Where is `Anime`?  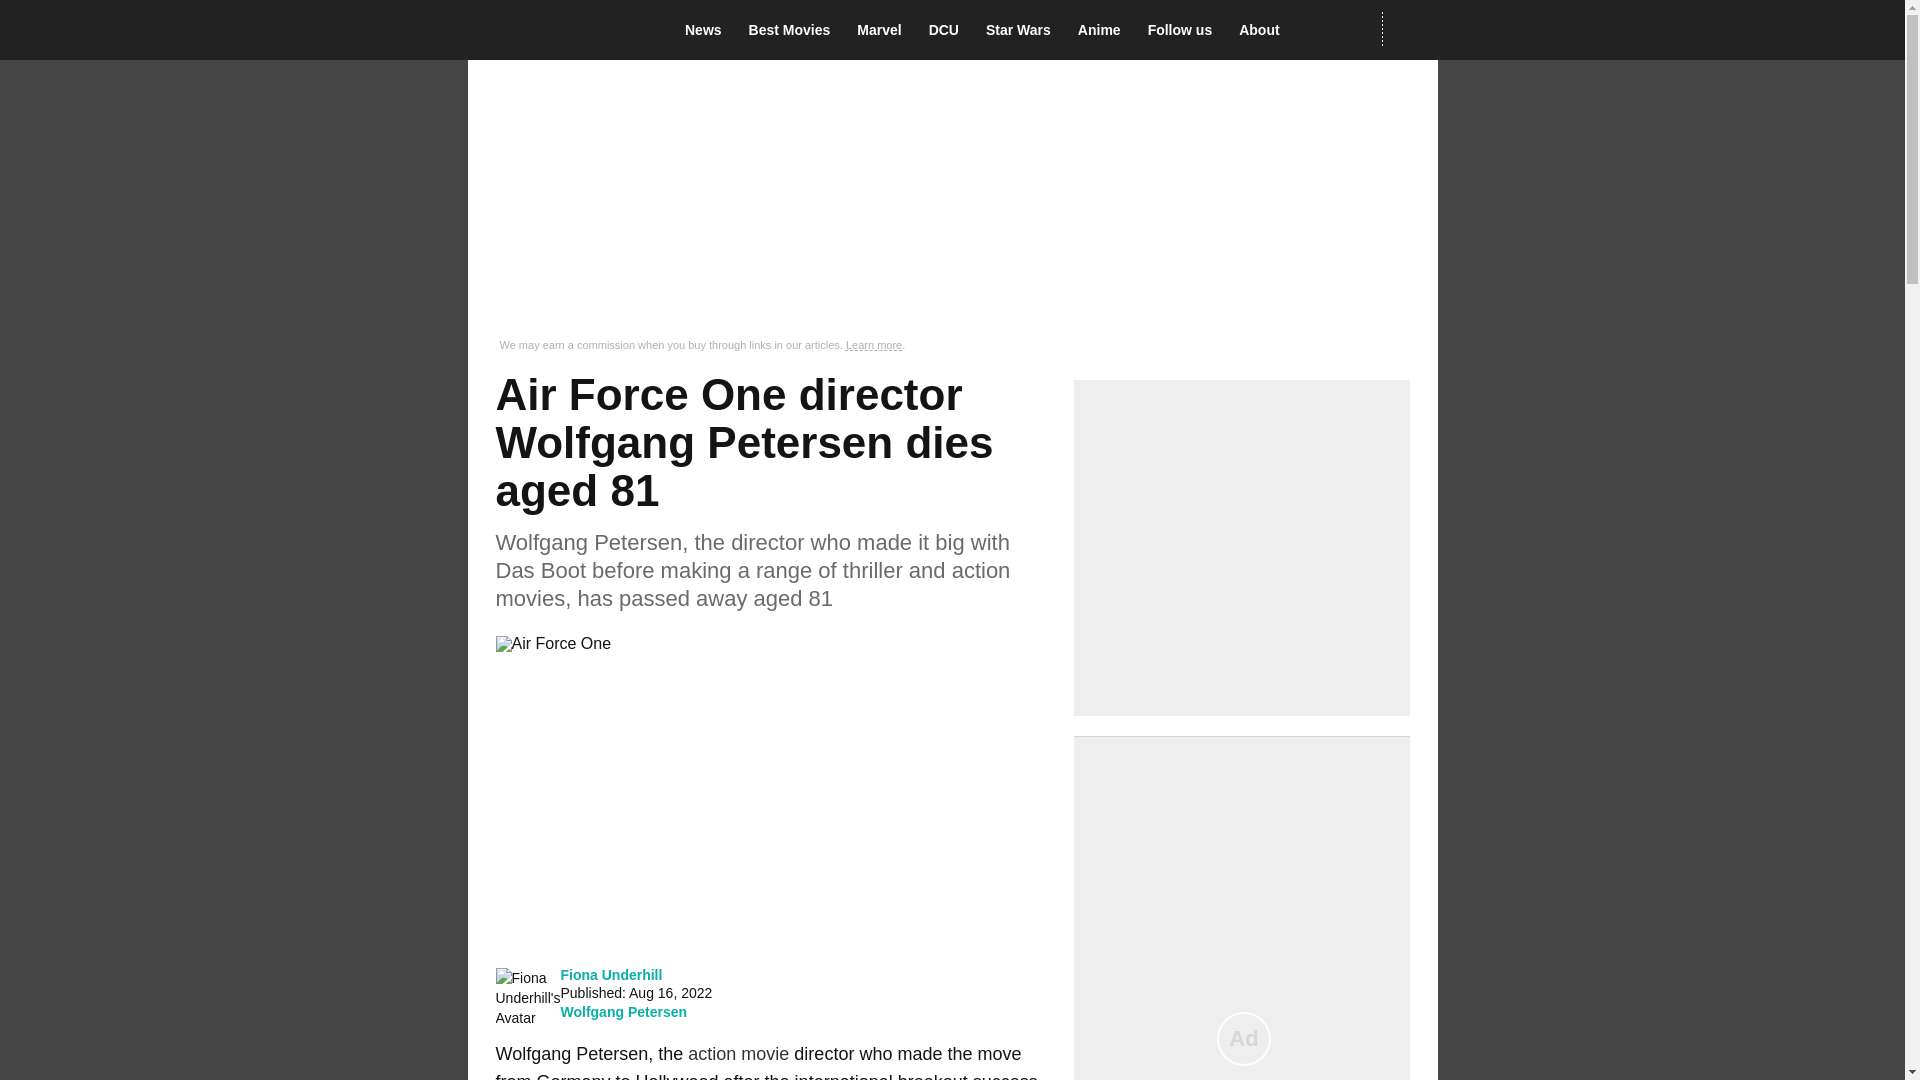 Anime is located at coordinates (1104, 30).